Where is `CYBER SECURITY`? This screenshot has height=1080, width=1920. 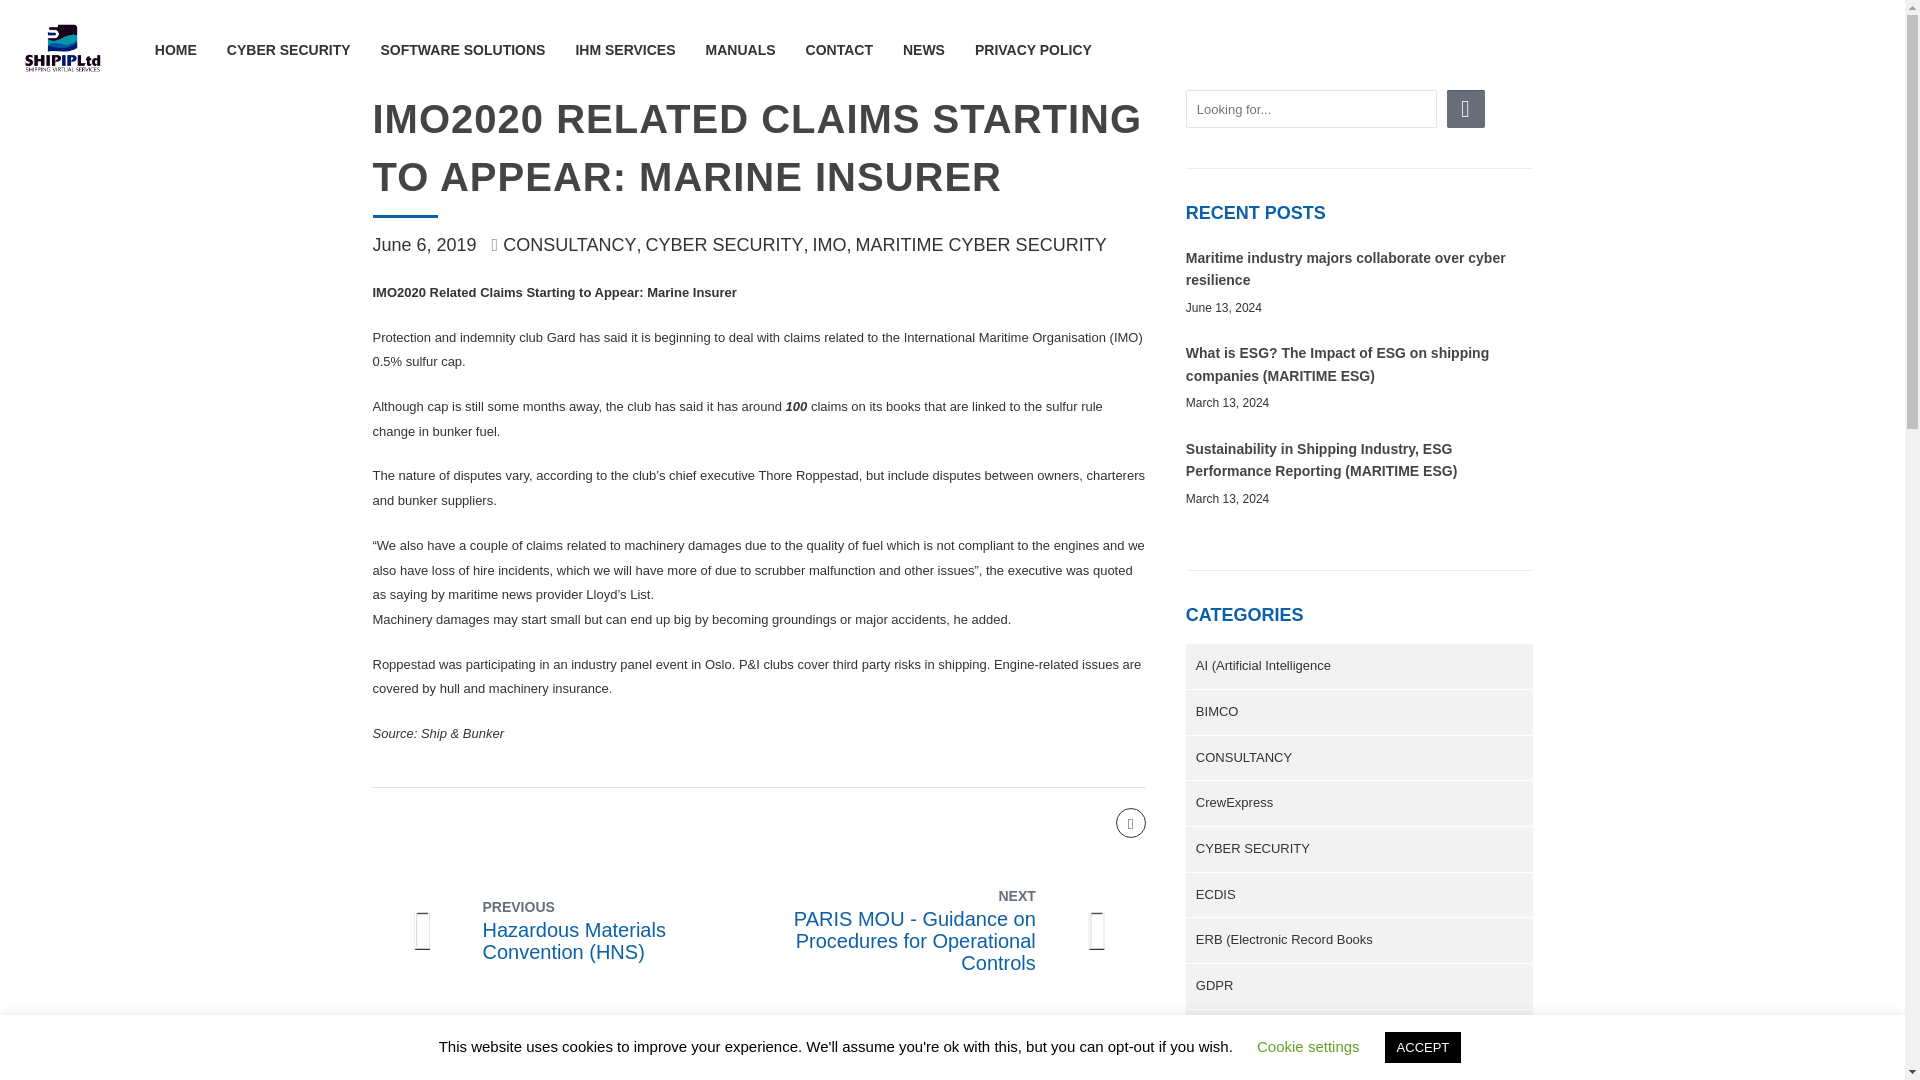 CYBER SECURITY is located at coordinates (728, 244).